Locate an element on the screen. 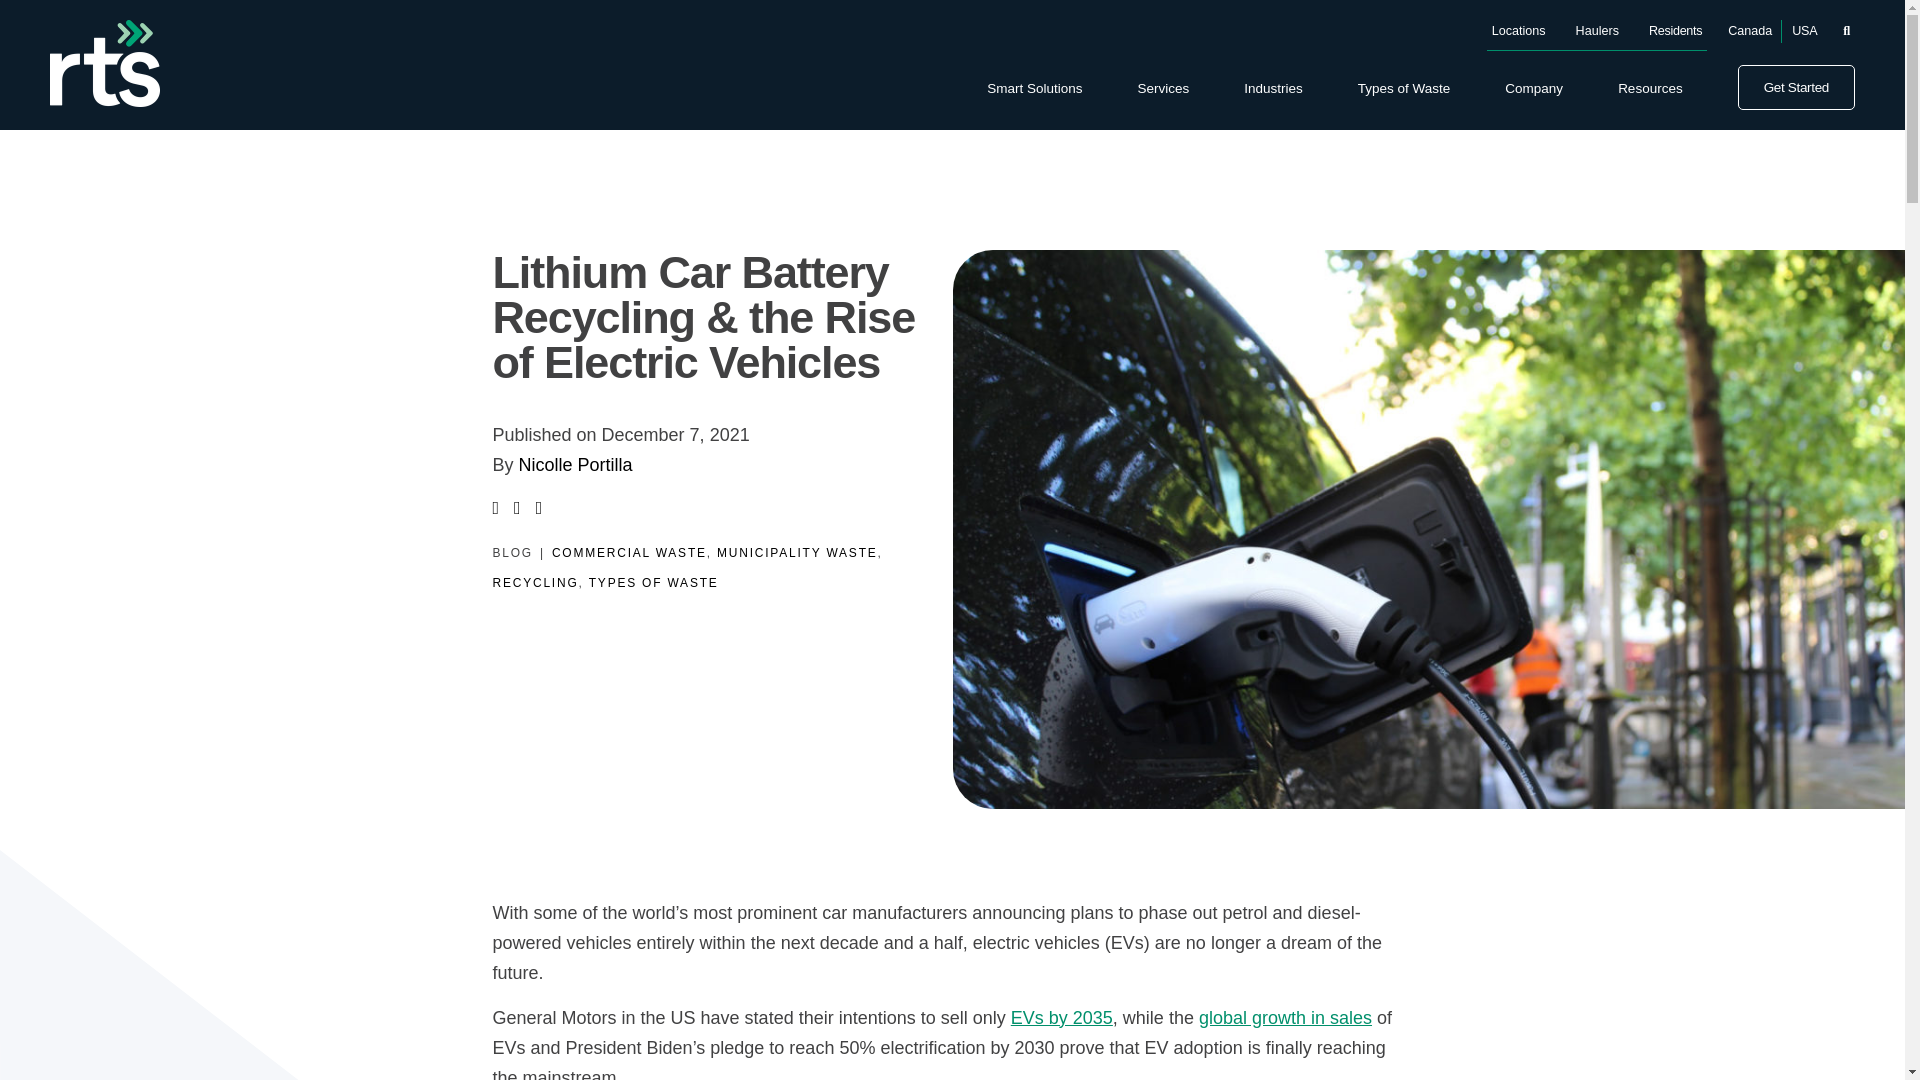 The image size is (1920, 1080). Industries is located at coordinates (1274, 89).